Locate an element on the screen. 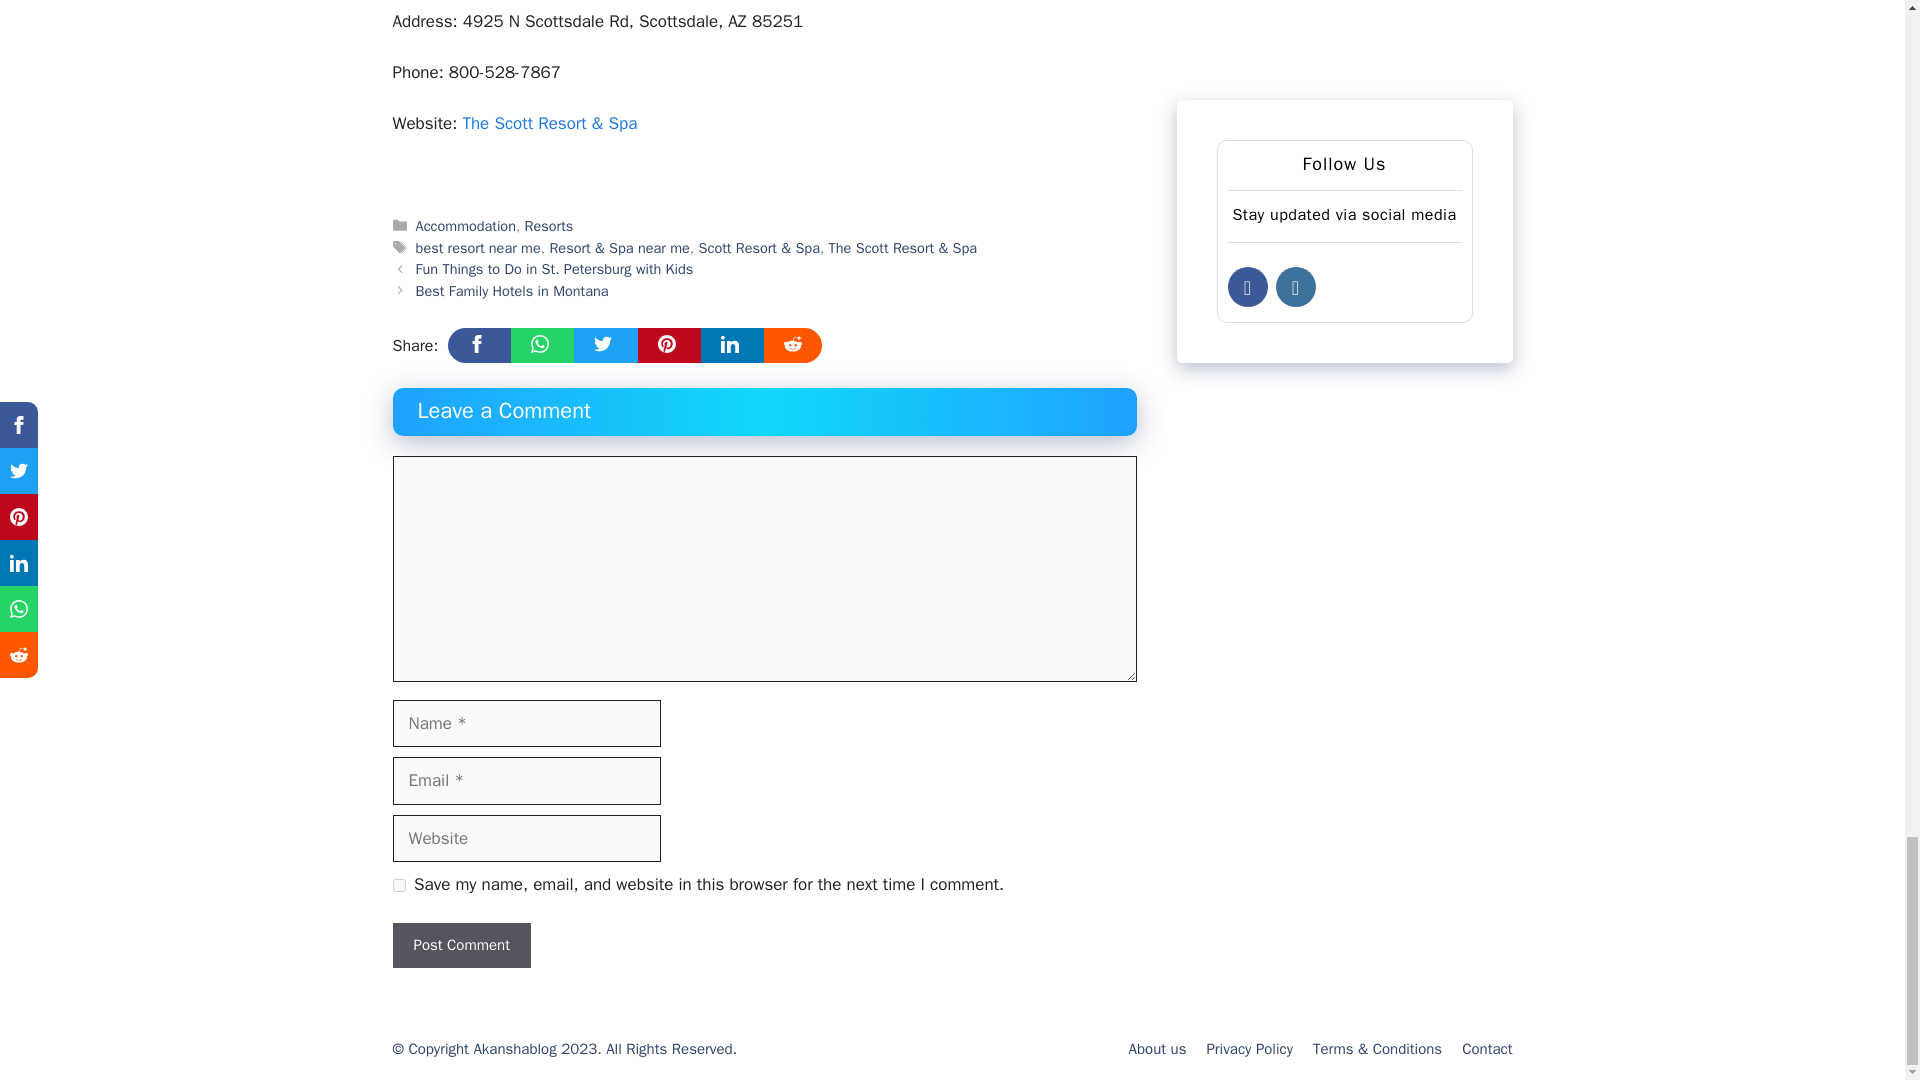 The height and width of the screenshot is (1080, 1920). best resort near me is located at coordinates (478, 248).